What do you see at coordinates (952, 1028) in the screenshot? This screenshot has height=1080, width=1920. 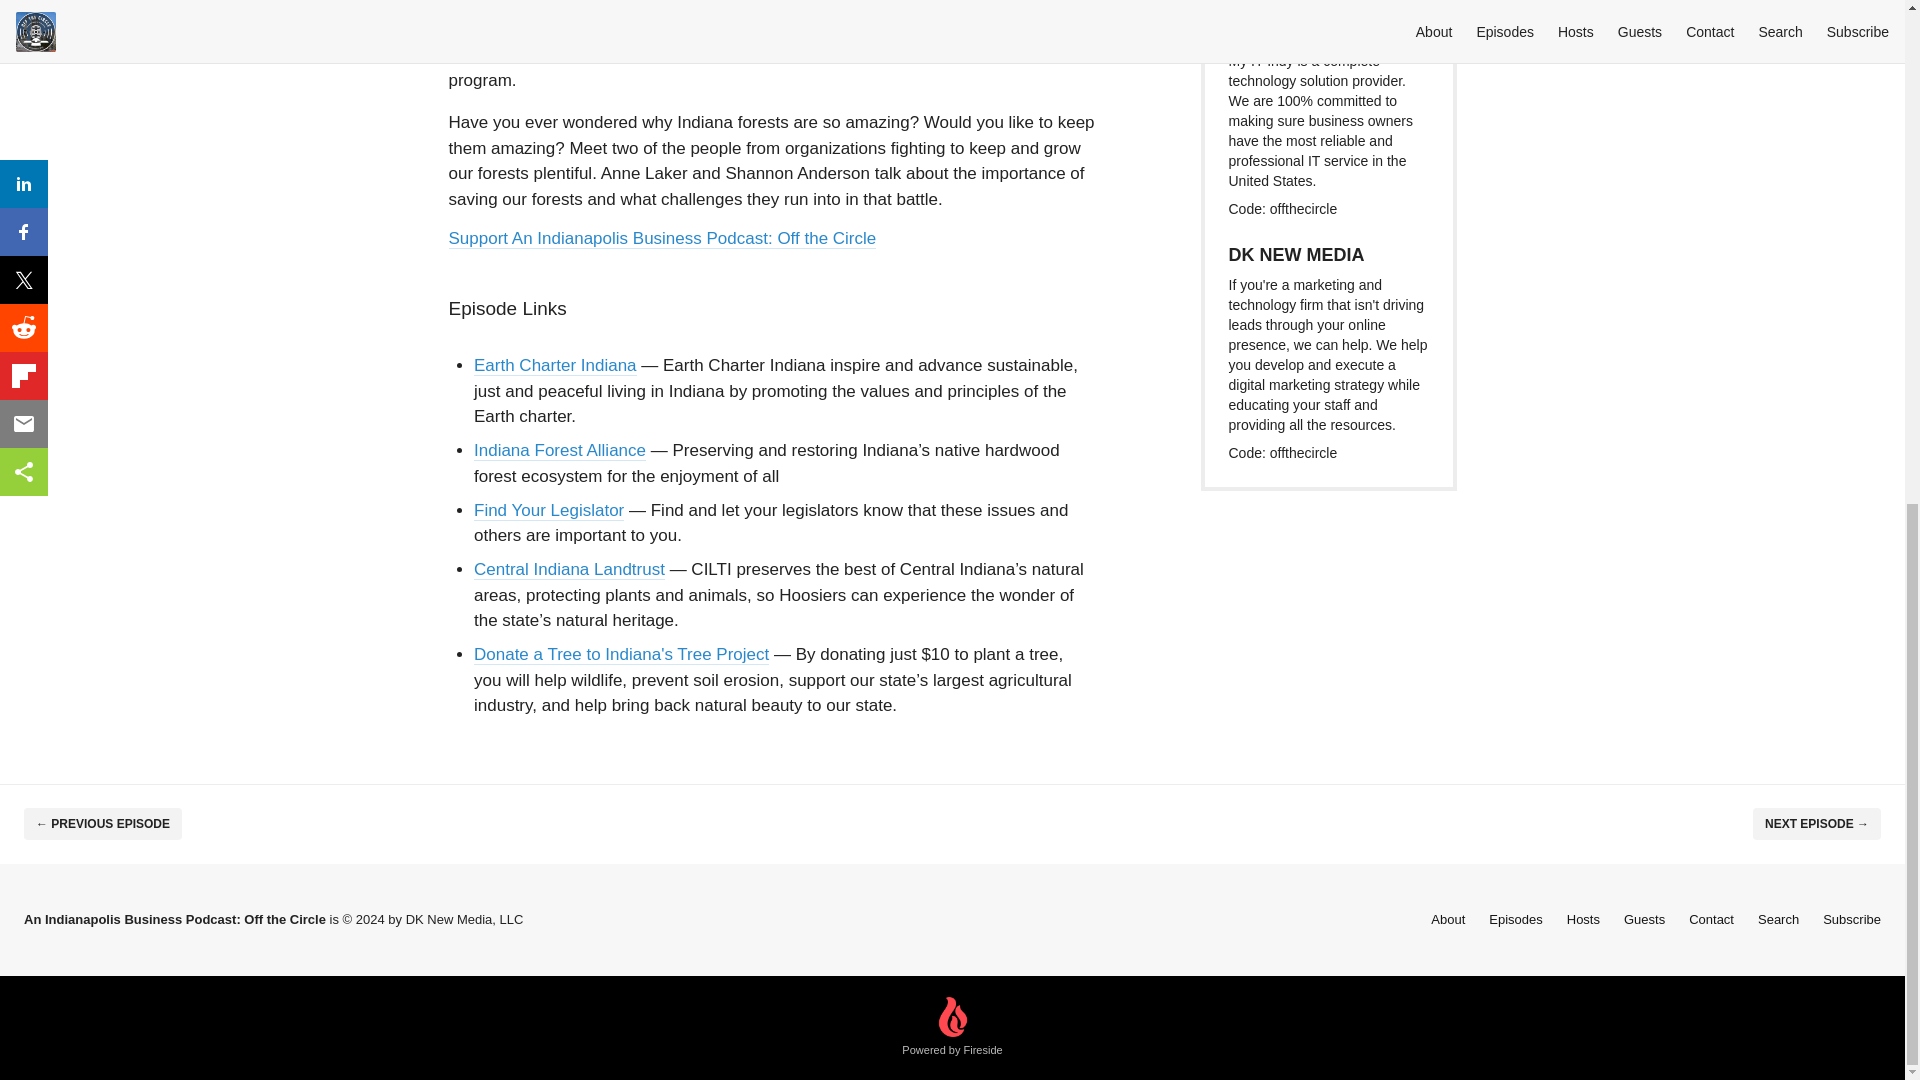 I see `Powered by Fireside` at bounding box center [952, 1028].